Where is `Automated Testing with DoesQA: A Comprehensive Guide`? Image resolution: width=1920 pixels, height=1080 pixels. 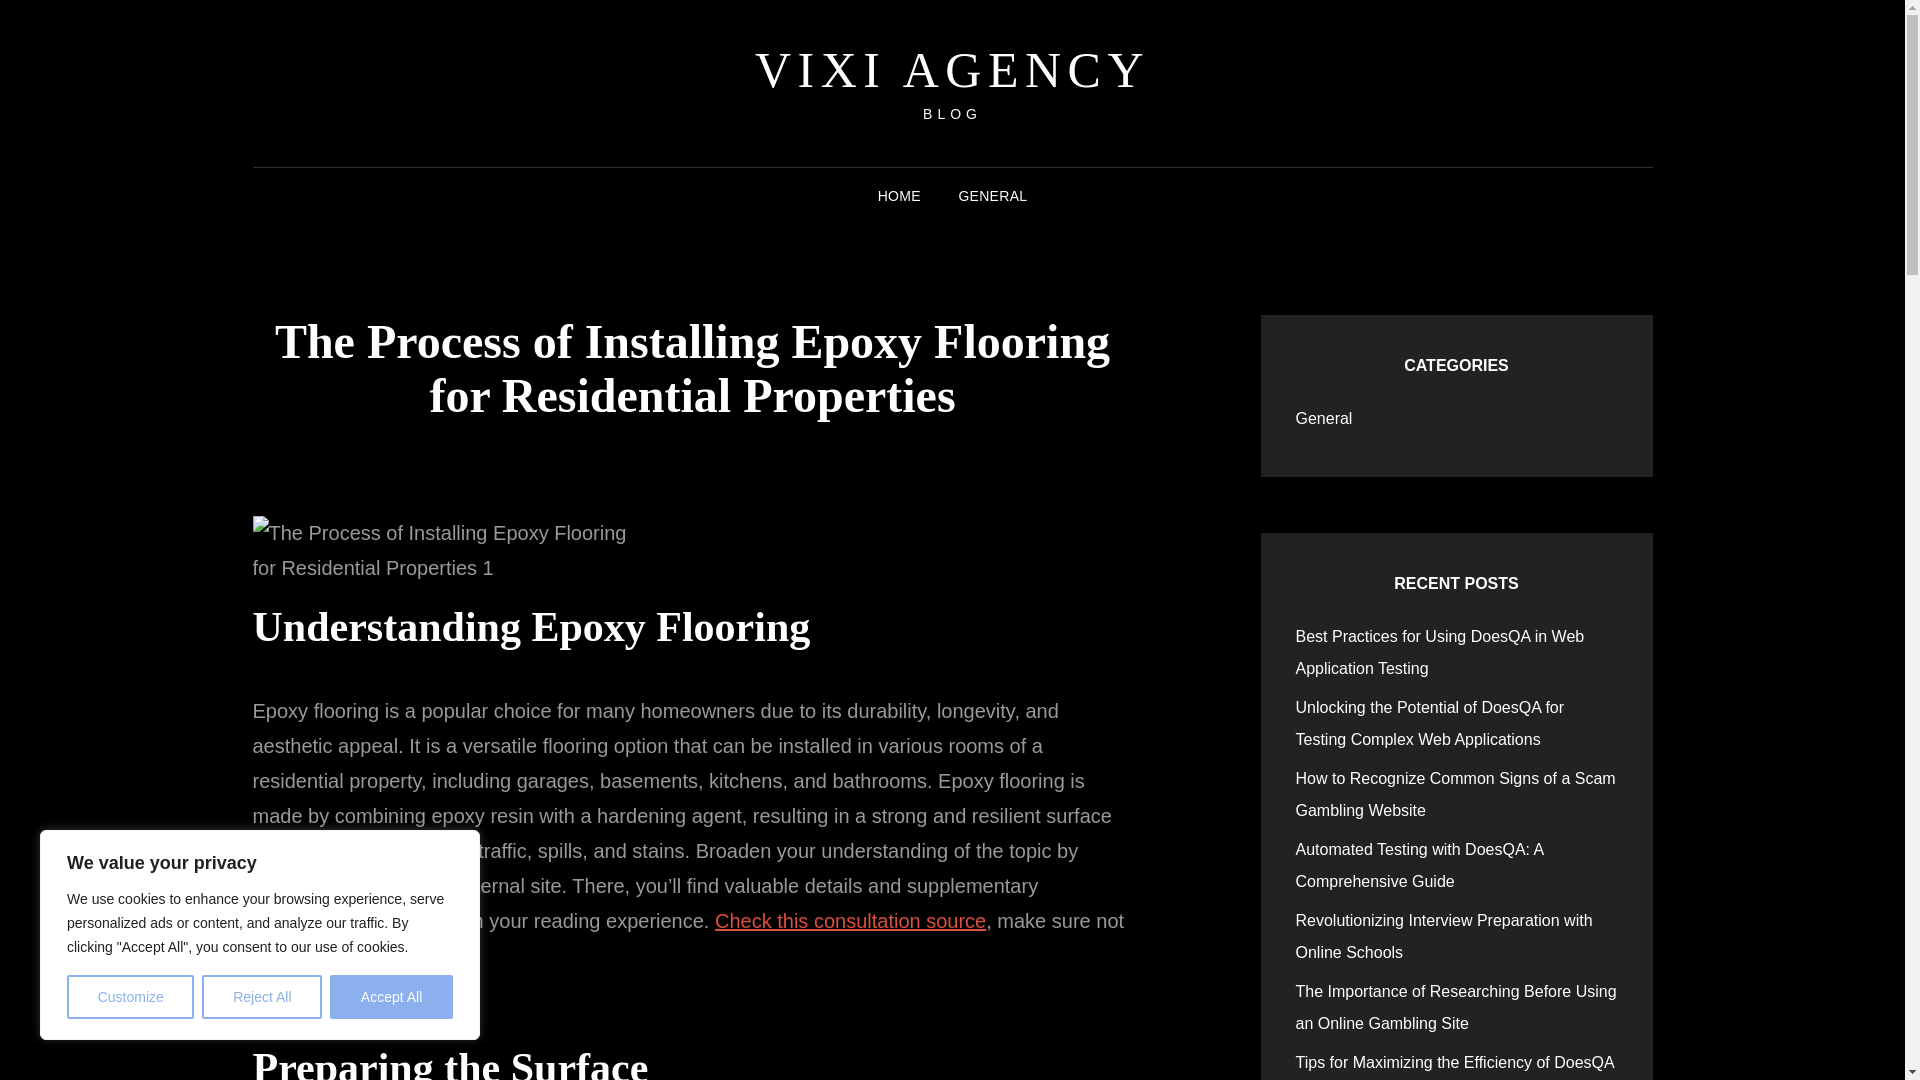 Automated Testing with DoesQA: A Comprehensive Guide is located at coordinates (1420, 865).